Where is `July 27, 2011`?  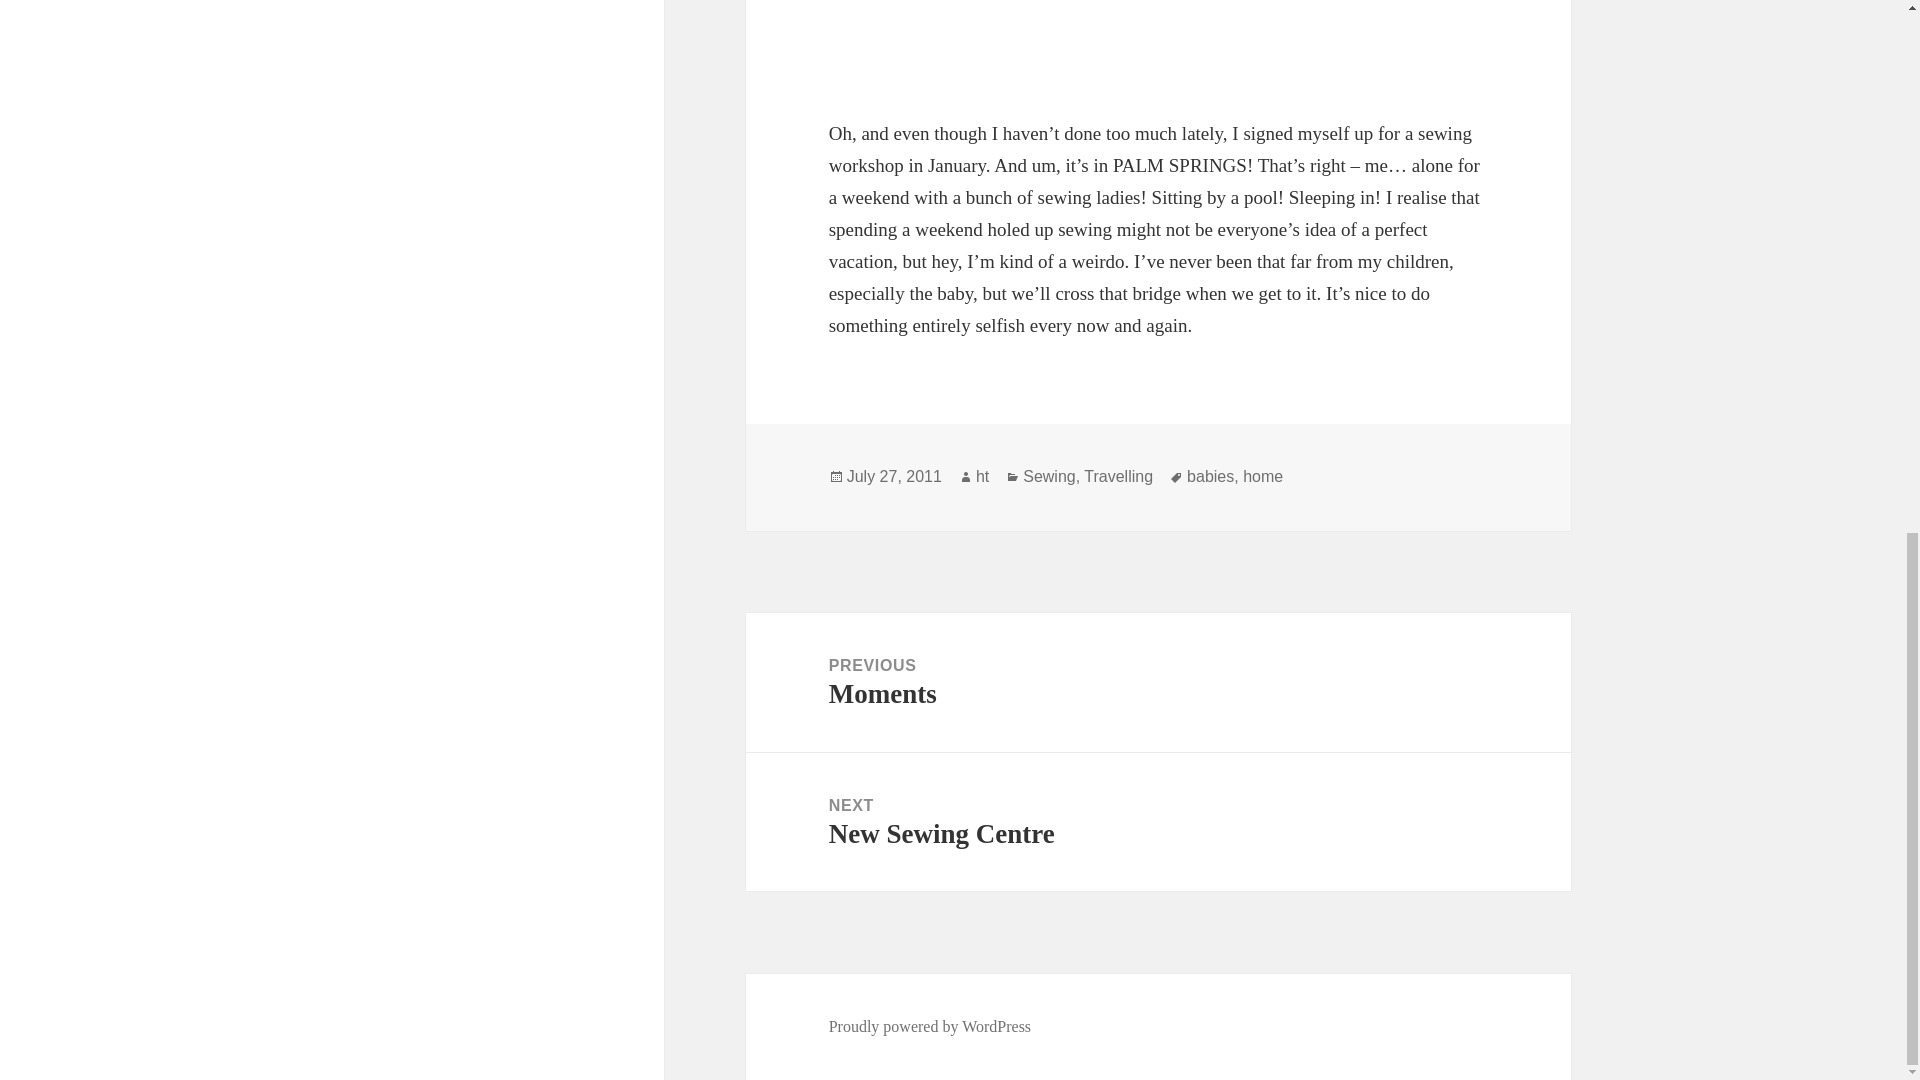 July 27, 2011 is located at coordinates (1049, 476).